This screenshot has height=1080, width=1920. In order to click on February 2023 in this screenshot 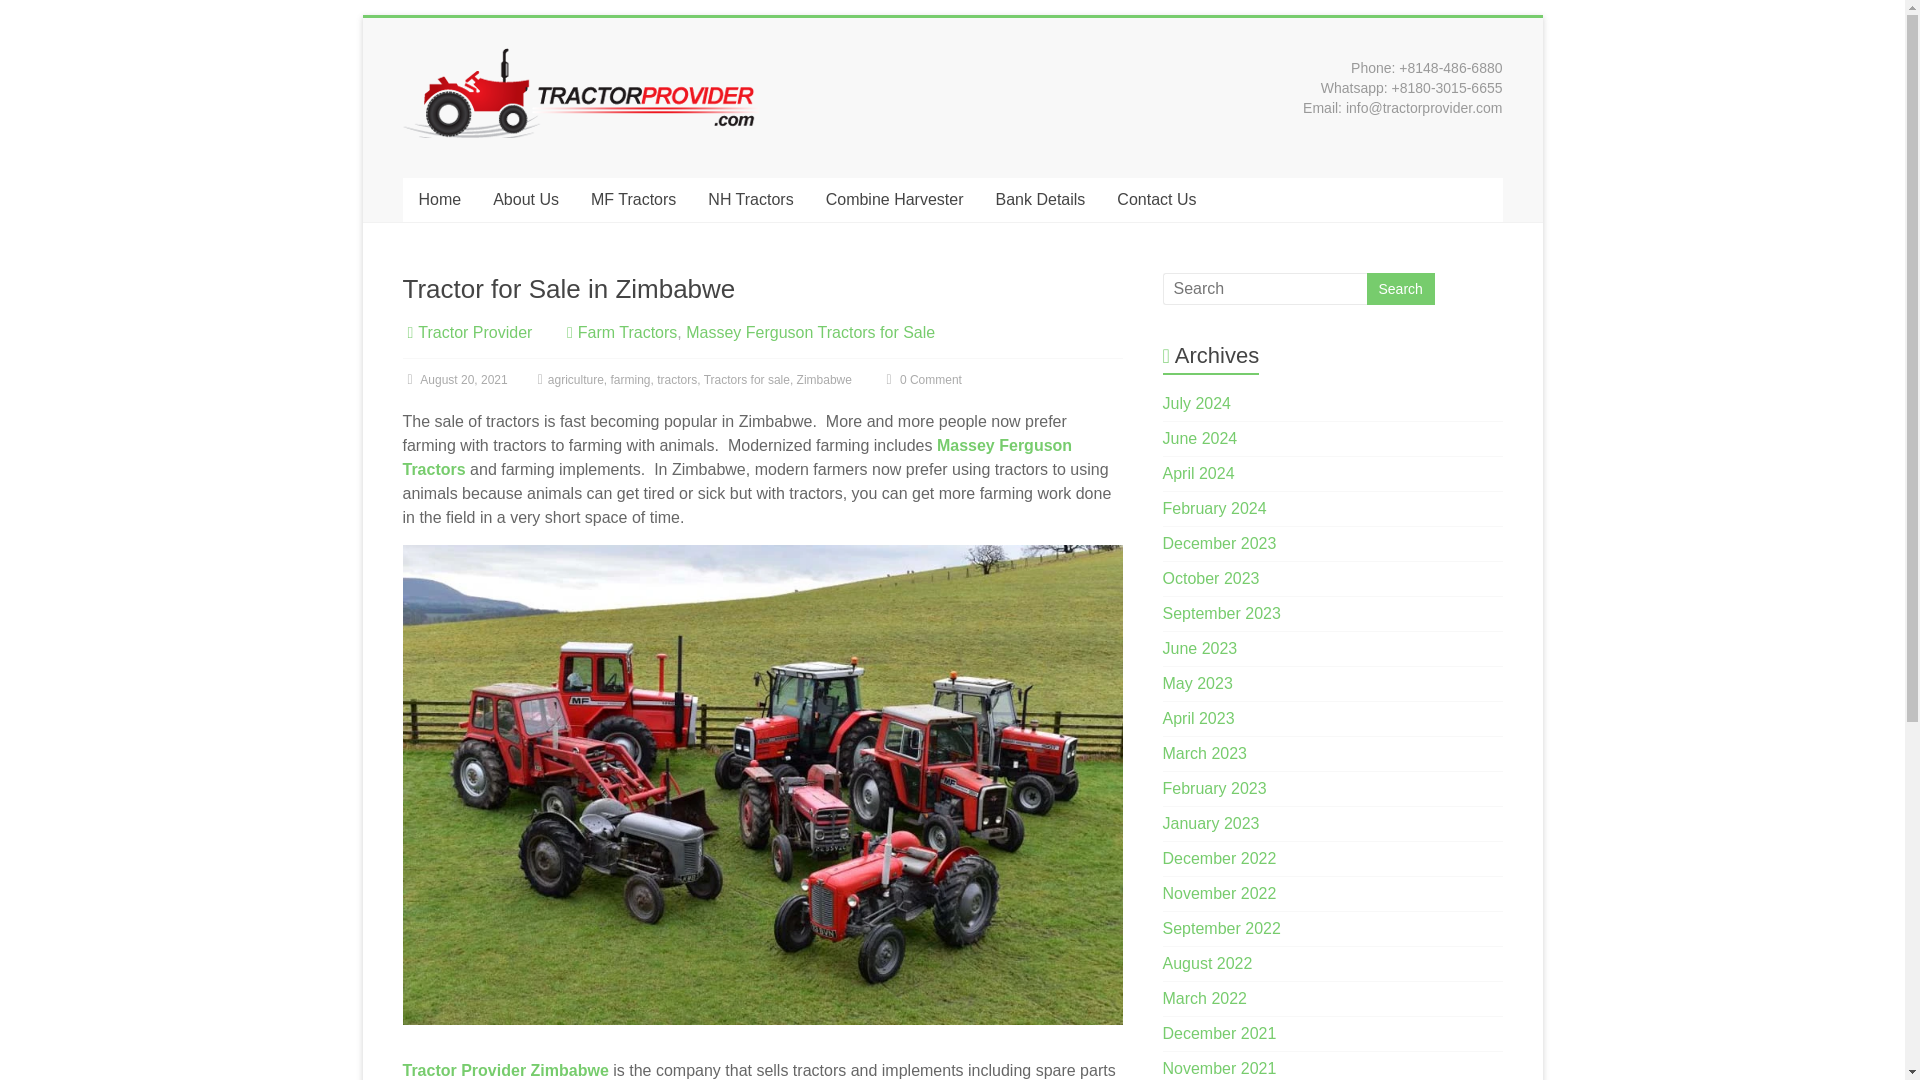, I will do `click(1215, 788)`.